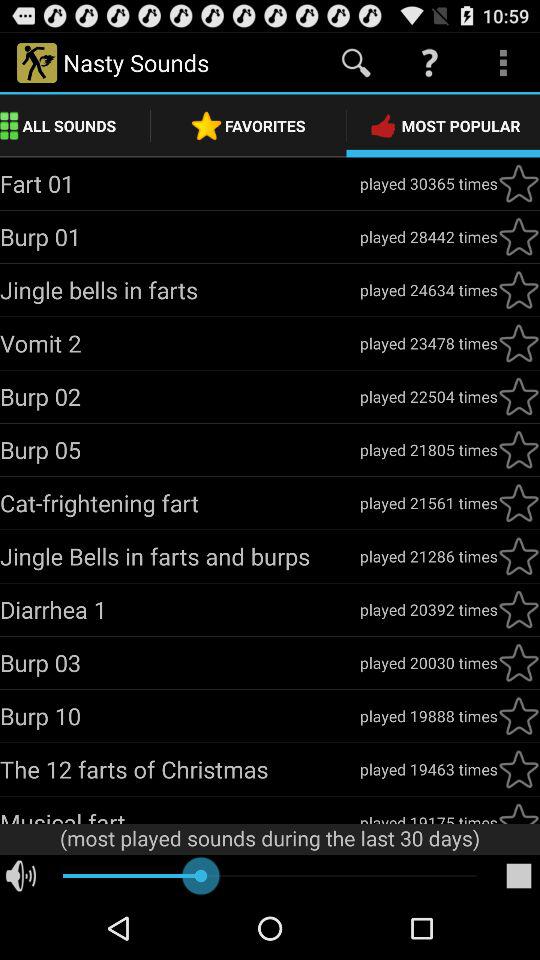 The width and height of the screenshot is (540, 960). I want to click on give the rating, so click(519, 503).